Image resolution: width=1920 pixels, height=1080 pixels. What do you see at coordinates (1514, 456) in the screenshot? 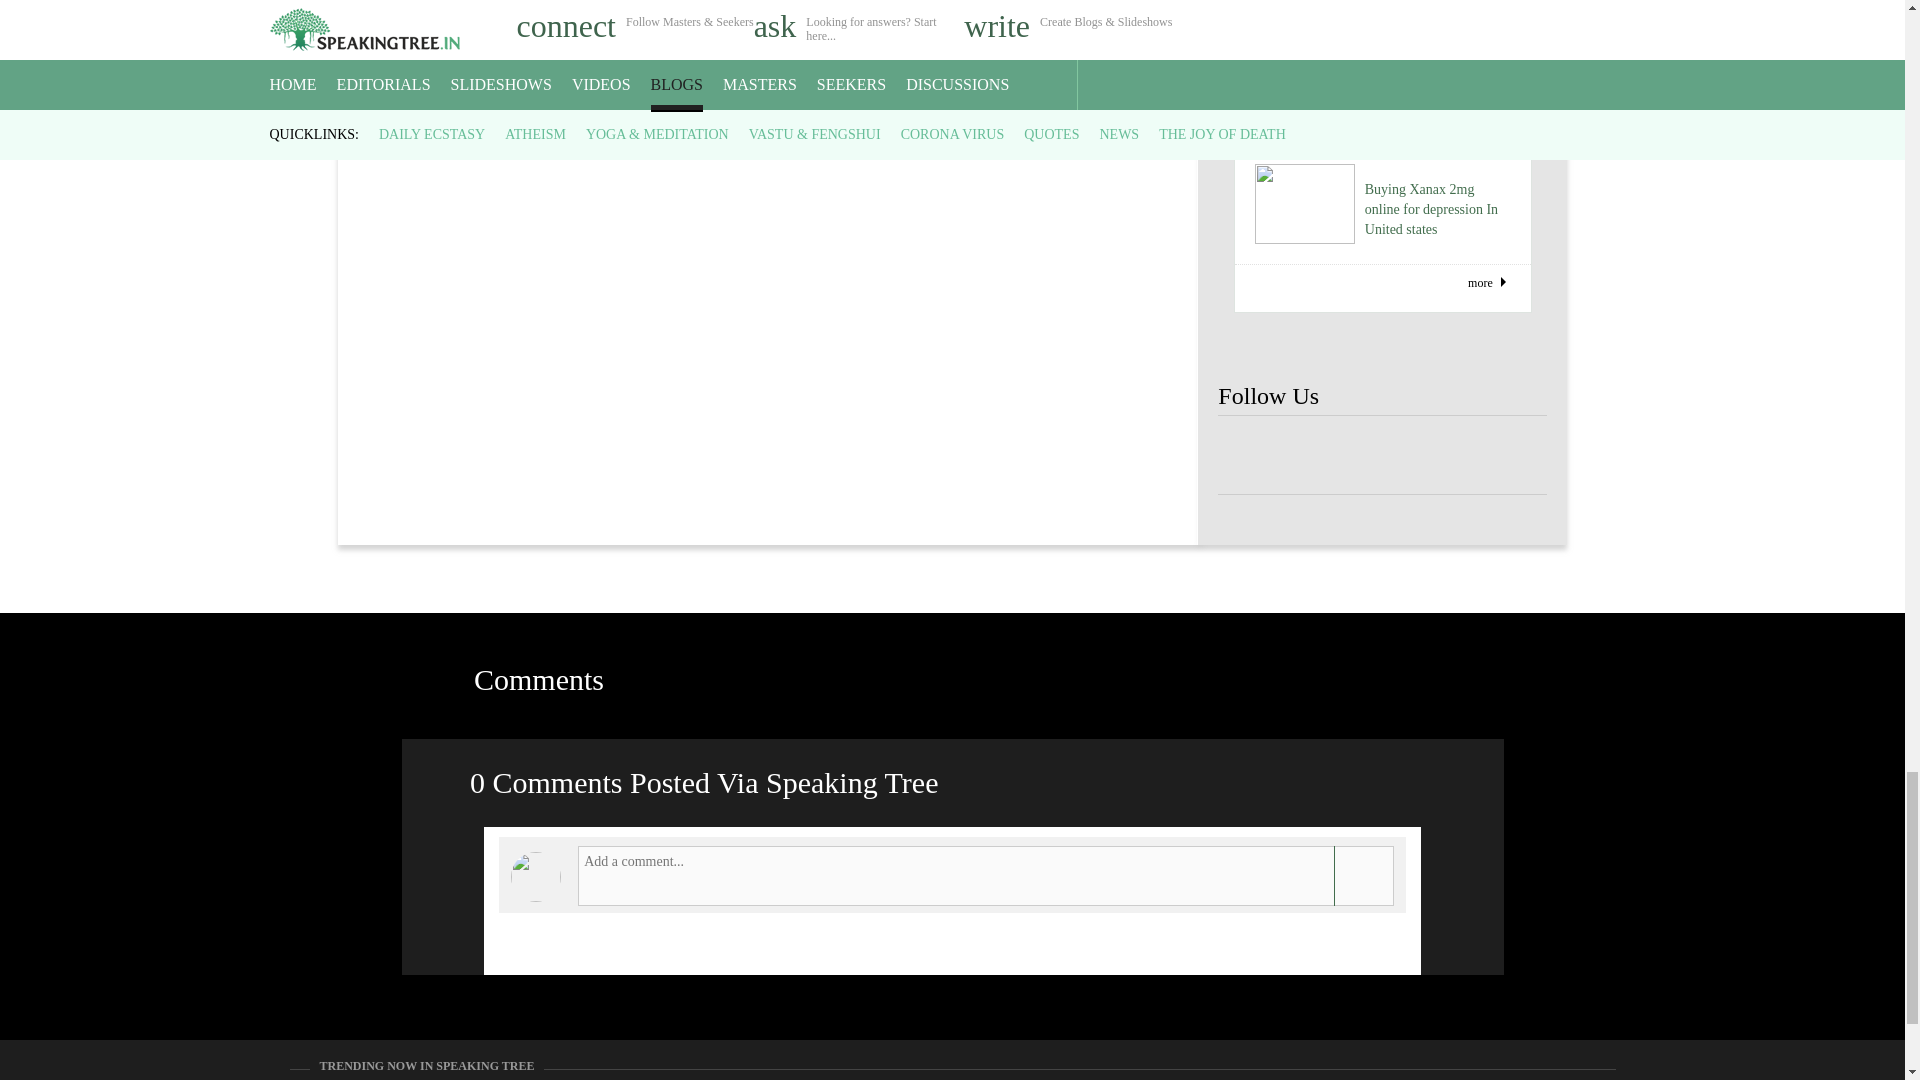
I see `Speaking Tree FaceBook` at bounding box center [1514, 456].